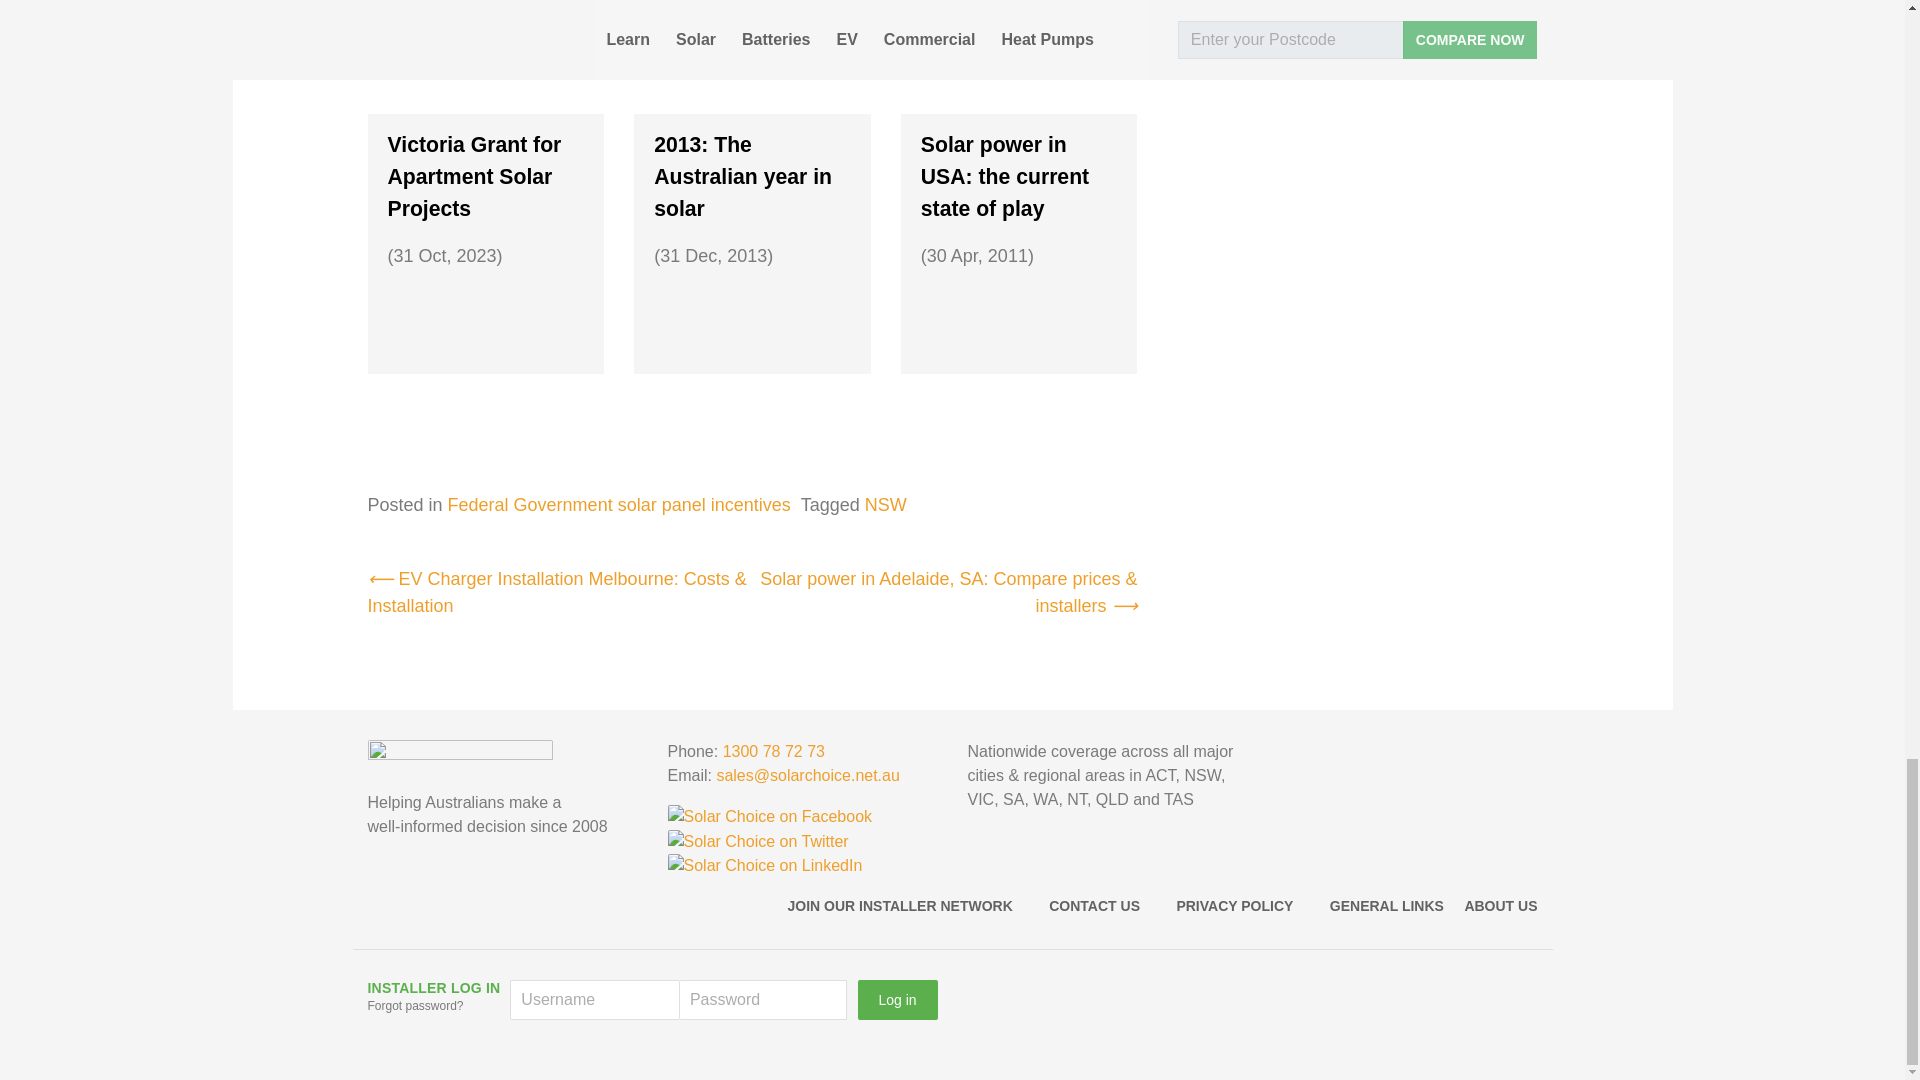  Describe the element at coordinates (1019, 176) in the screenshot. I see `Solar power in USA: the current state of play` at that location.